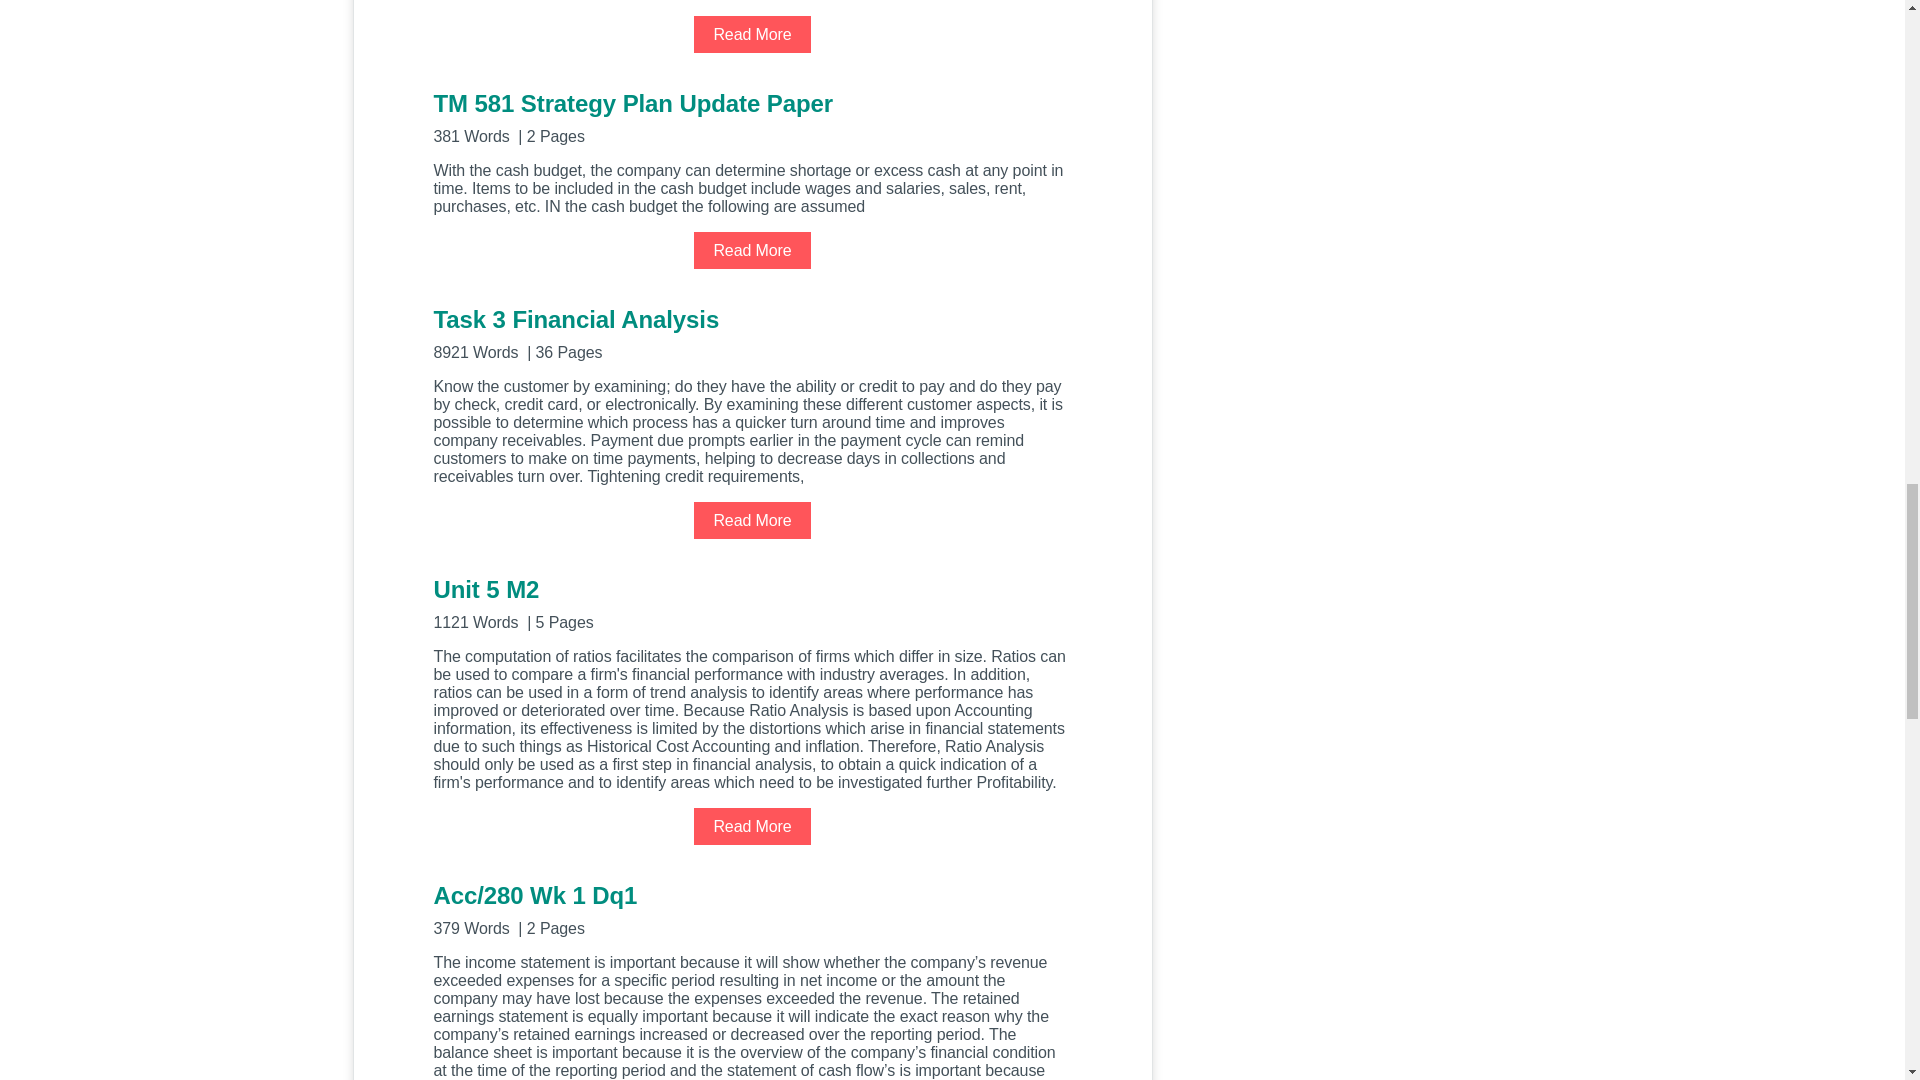 This screenshot has height=1080, width=1920. I want to click on Read More, so click(752, 34).